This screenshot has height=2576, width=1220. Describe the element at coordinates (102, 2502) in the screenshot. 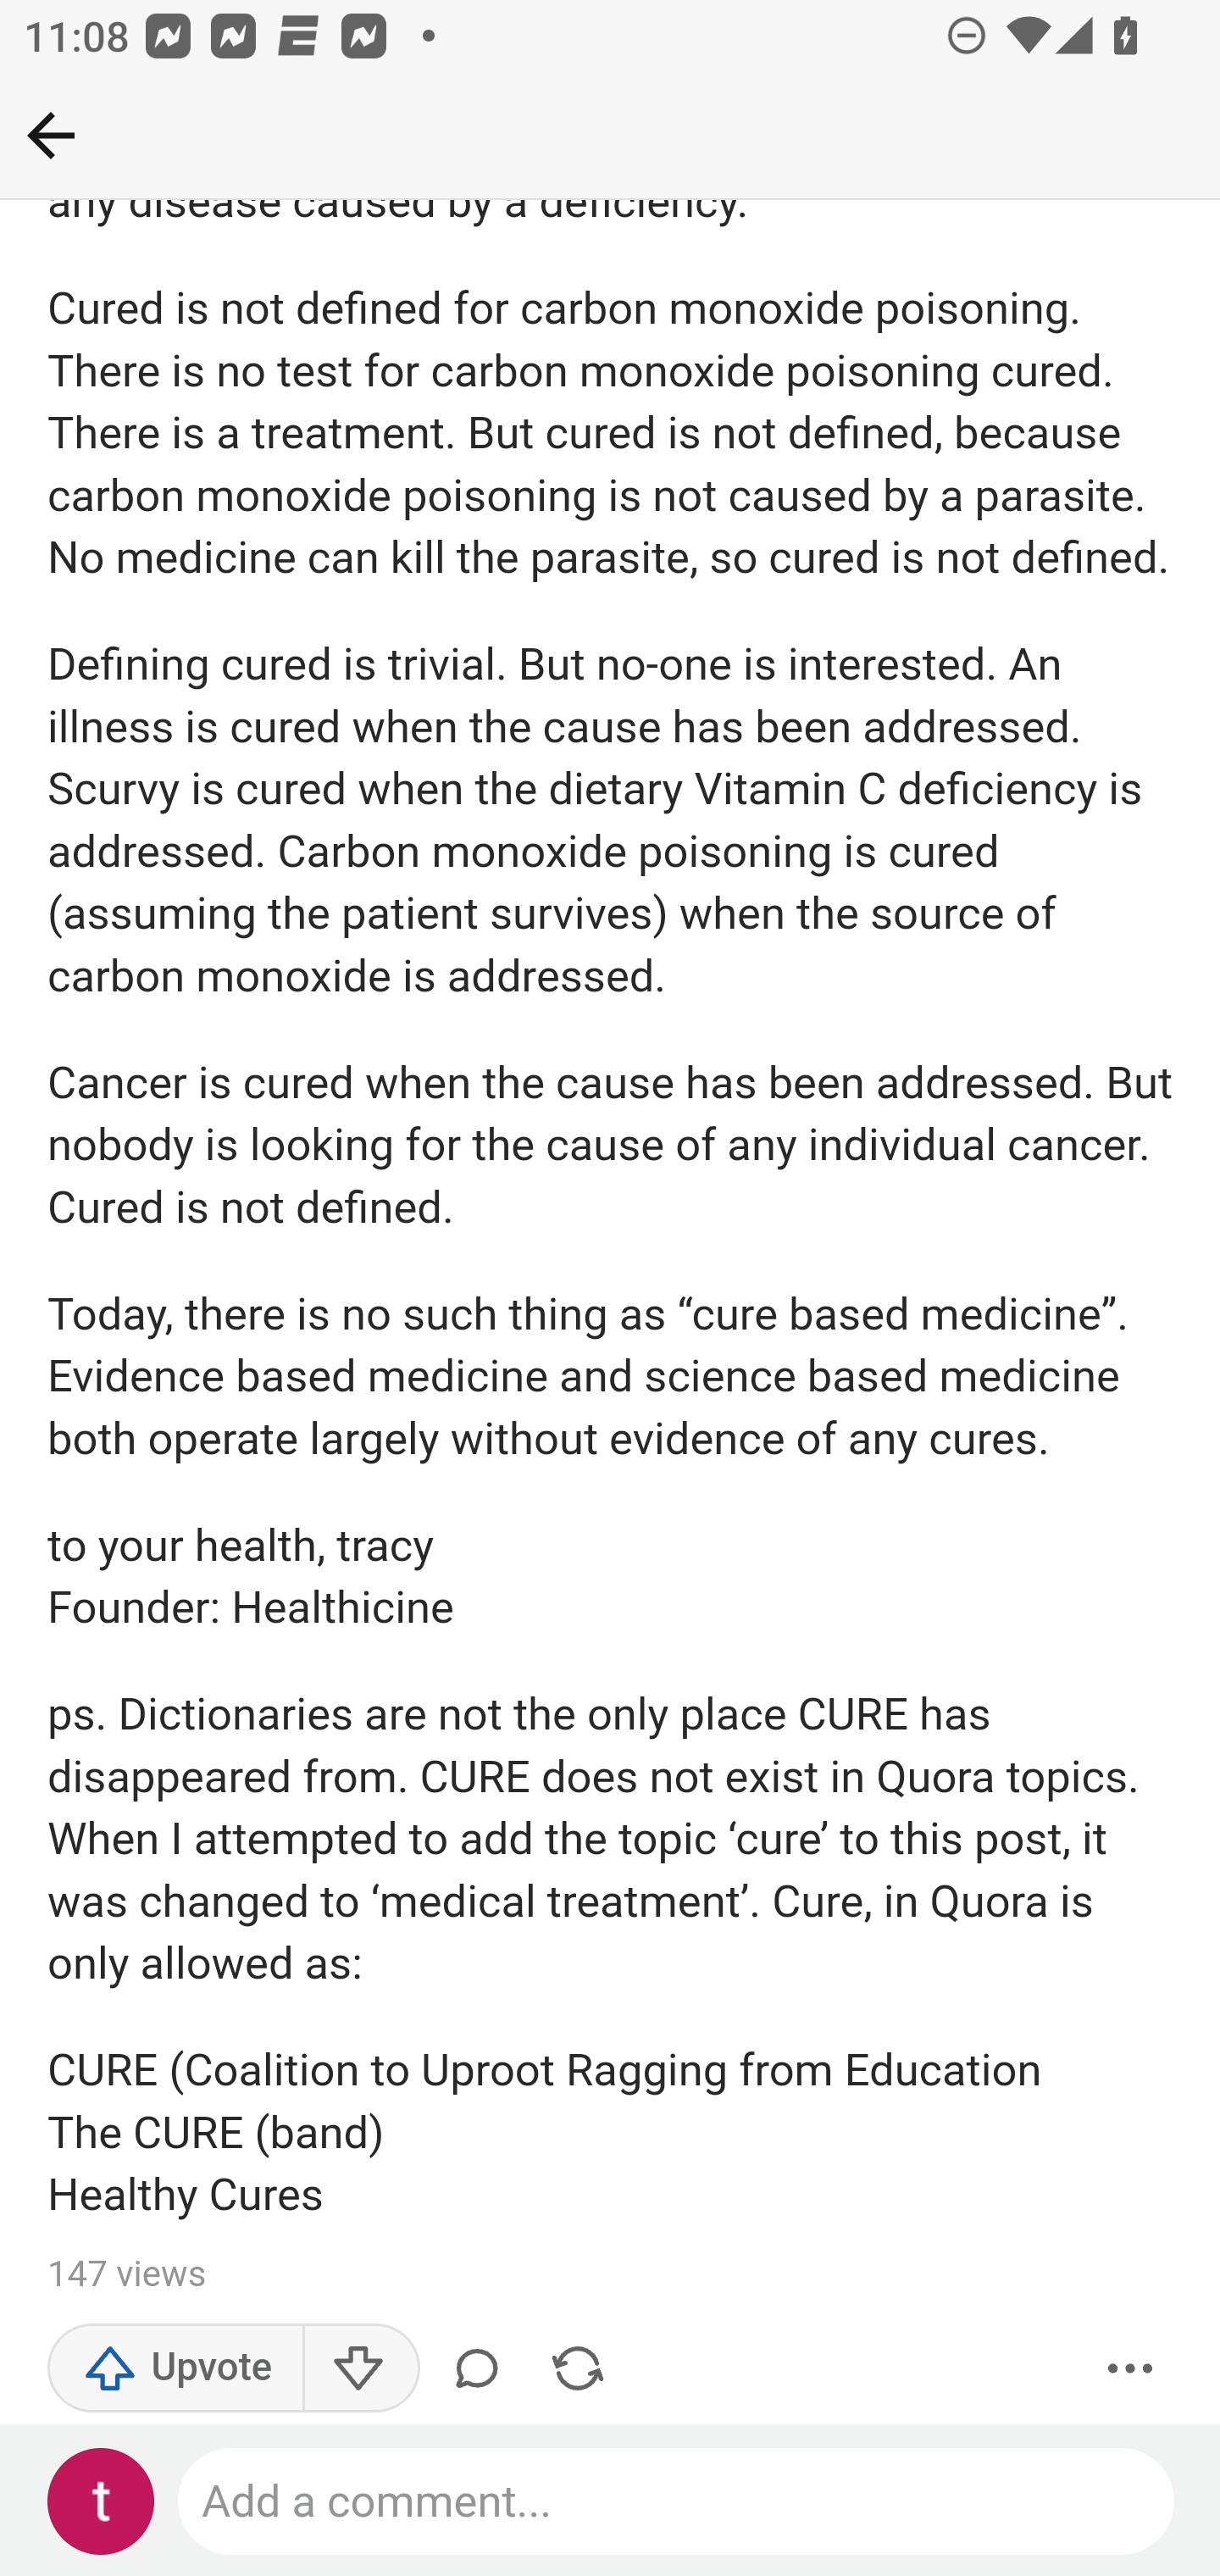

I see `Profile photo for Test Appium` at that location.